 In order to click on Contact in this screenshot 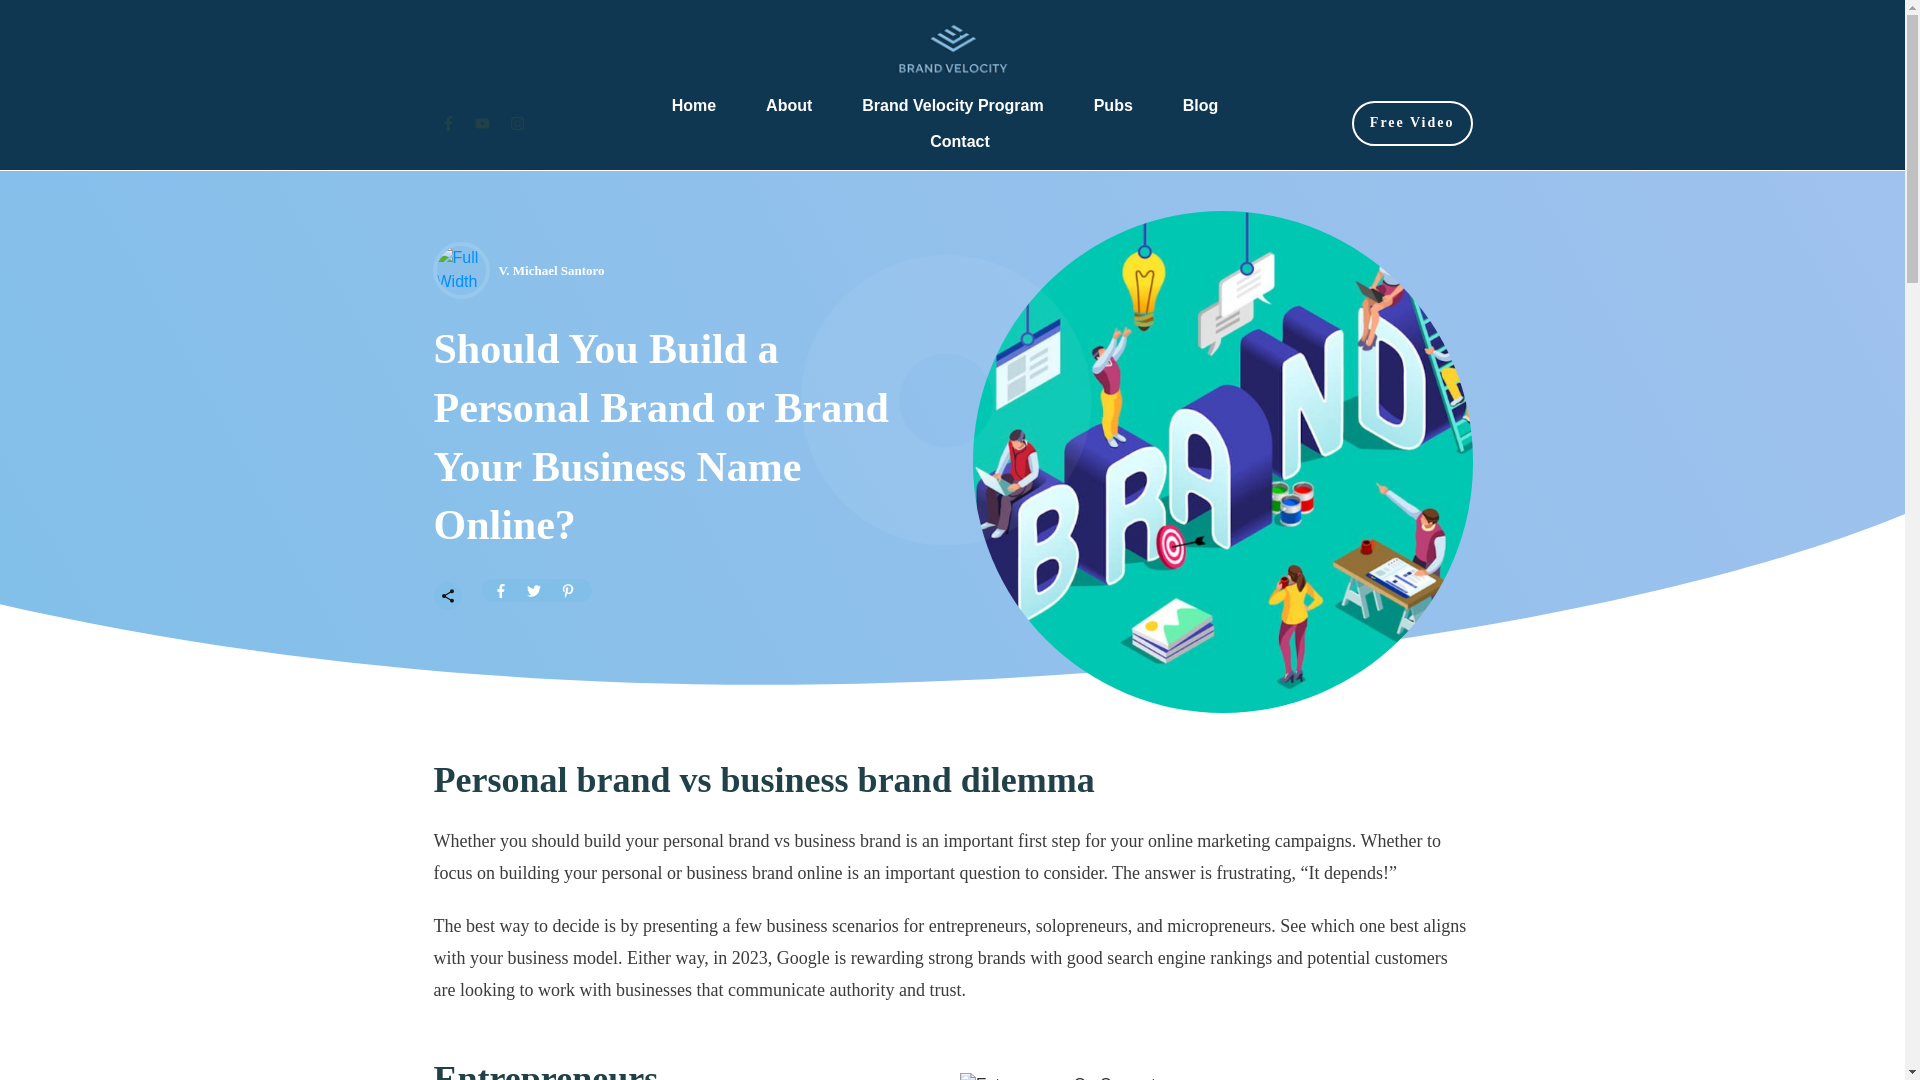, I will do `click(960, 142)`.